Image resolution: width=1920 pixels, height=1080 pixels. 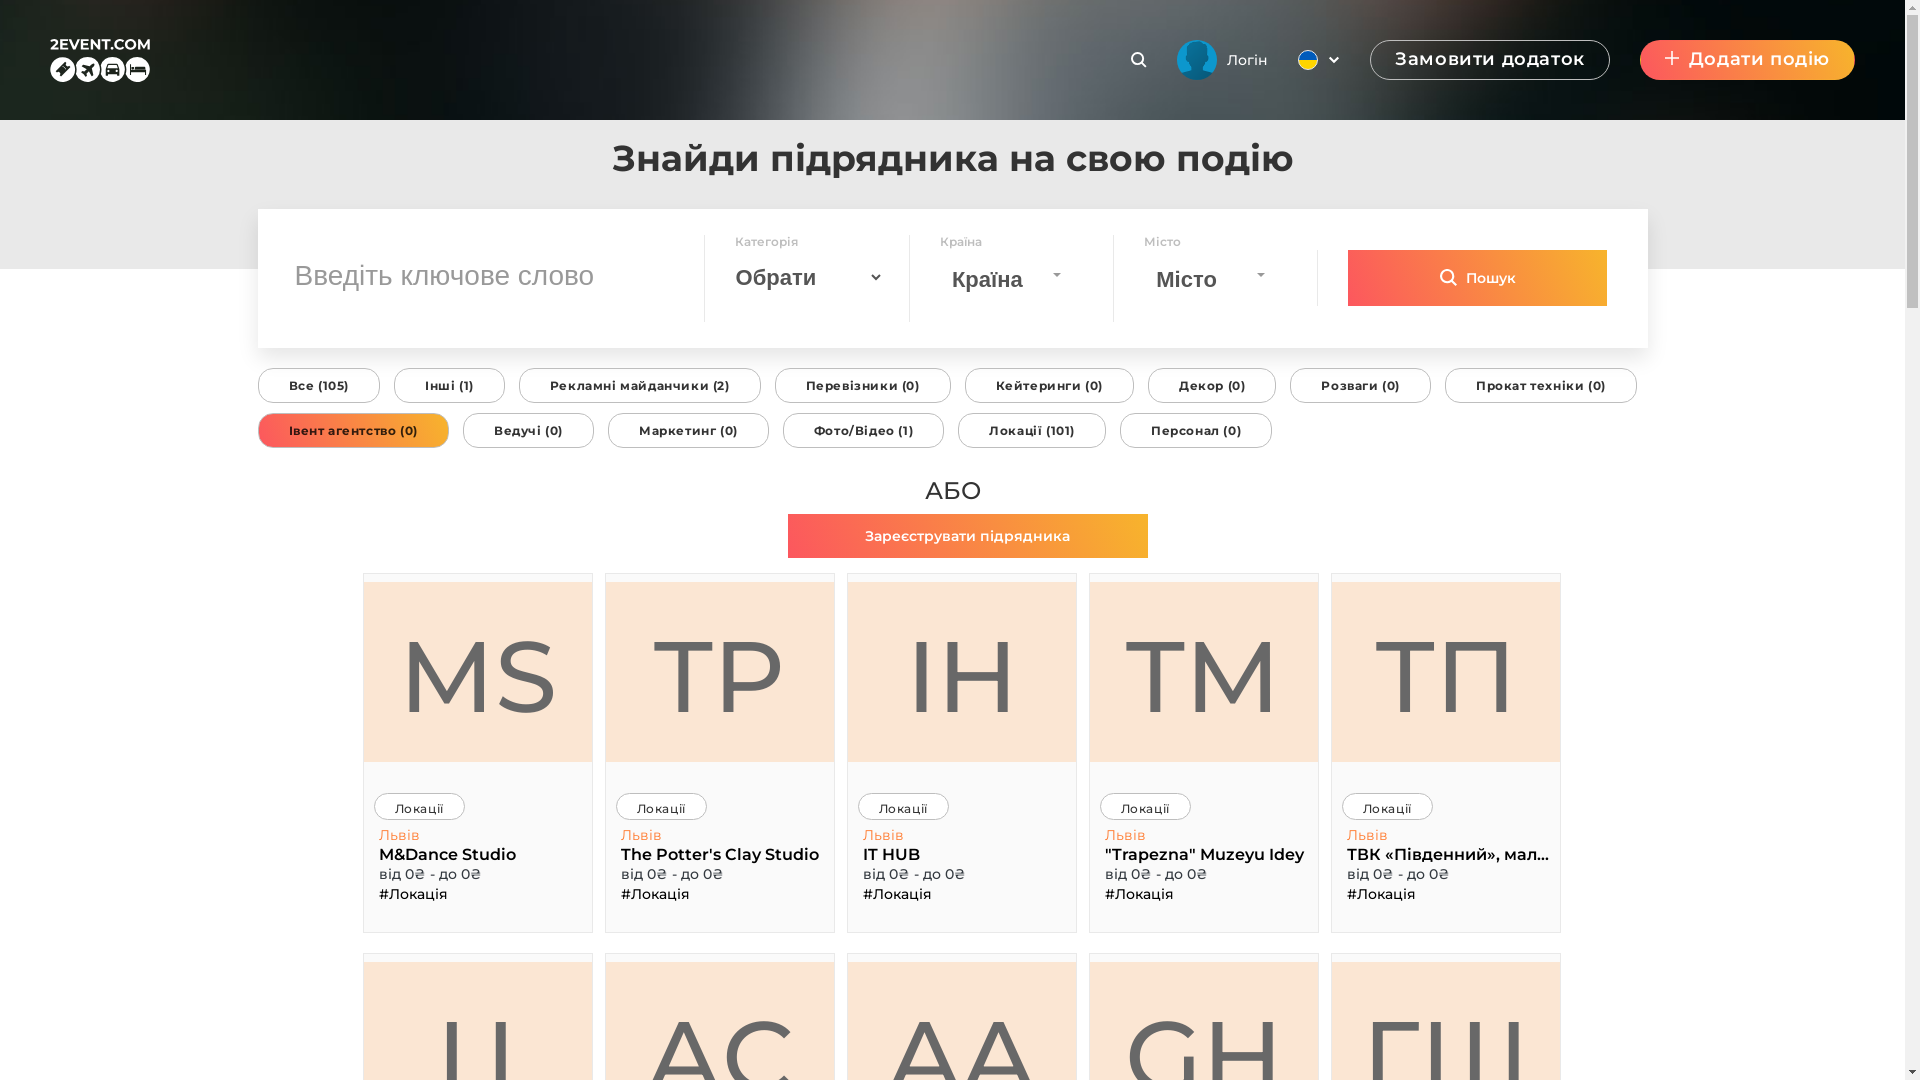 I want to click on TP, so click(x=720, y=672).